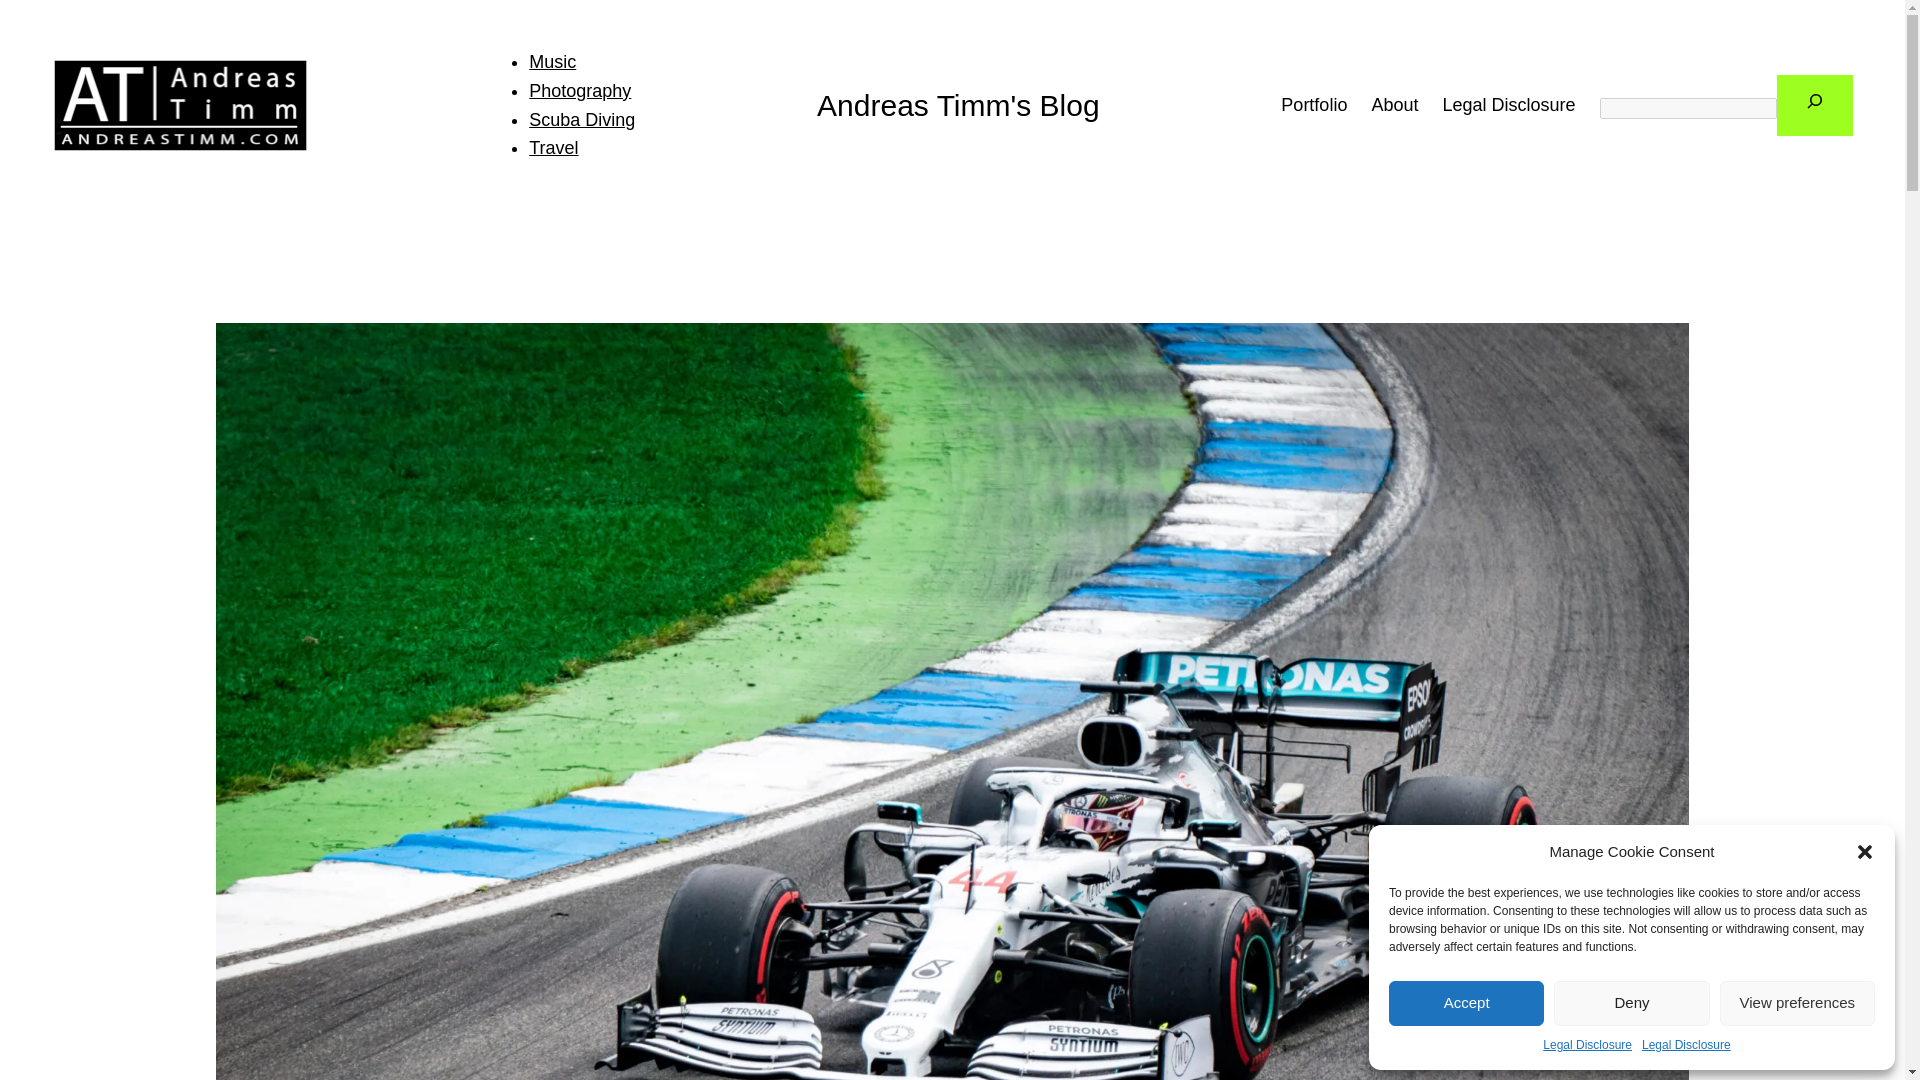 The width and height of the screenshot is (1920, 1080). Describe the element at coordinates (552, 62) in the screenshot. I see `Music` at that location.